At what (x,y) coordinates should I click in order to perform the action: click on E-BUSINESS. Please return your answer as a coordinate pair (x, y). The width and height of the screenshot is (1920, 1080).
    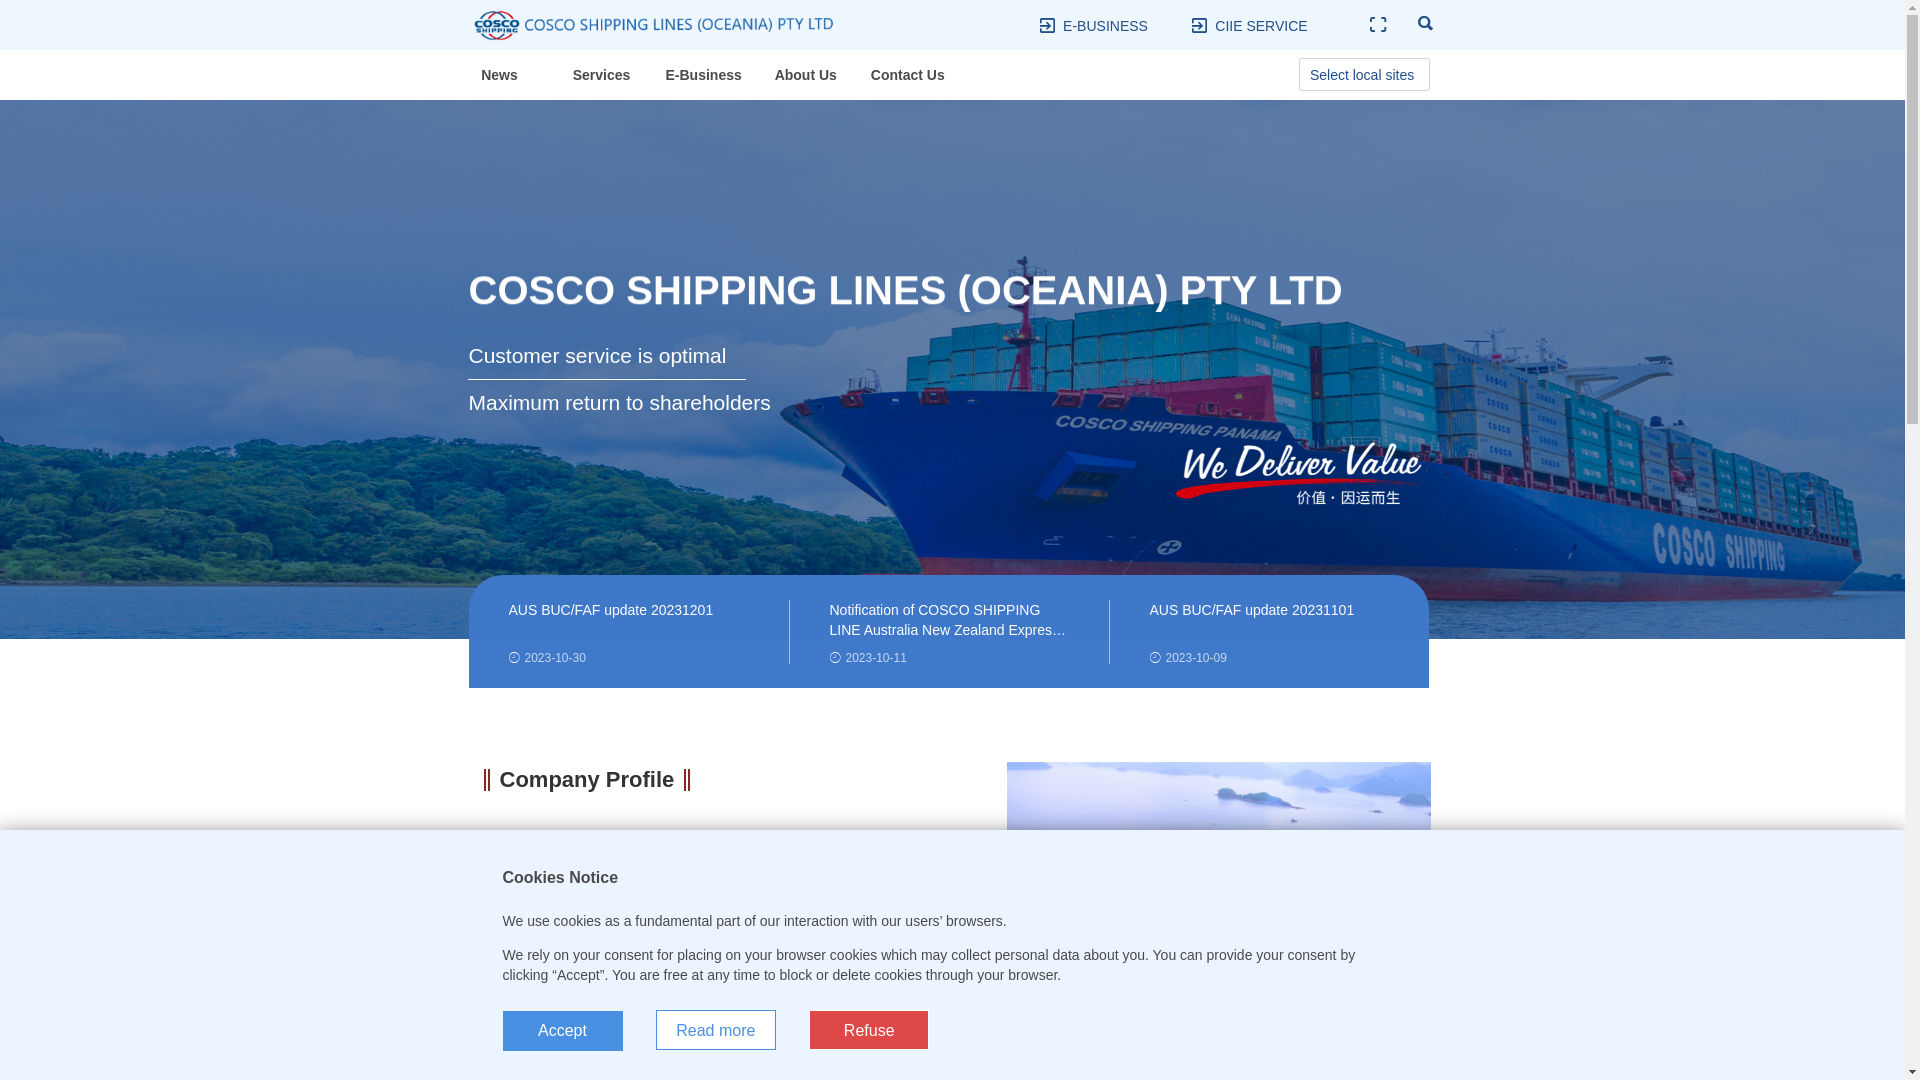
    Looking at the image, I should click on (1106, 26).